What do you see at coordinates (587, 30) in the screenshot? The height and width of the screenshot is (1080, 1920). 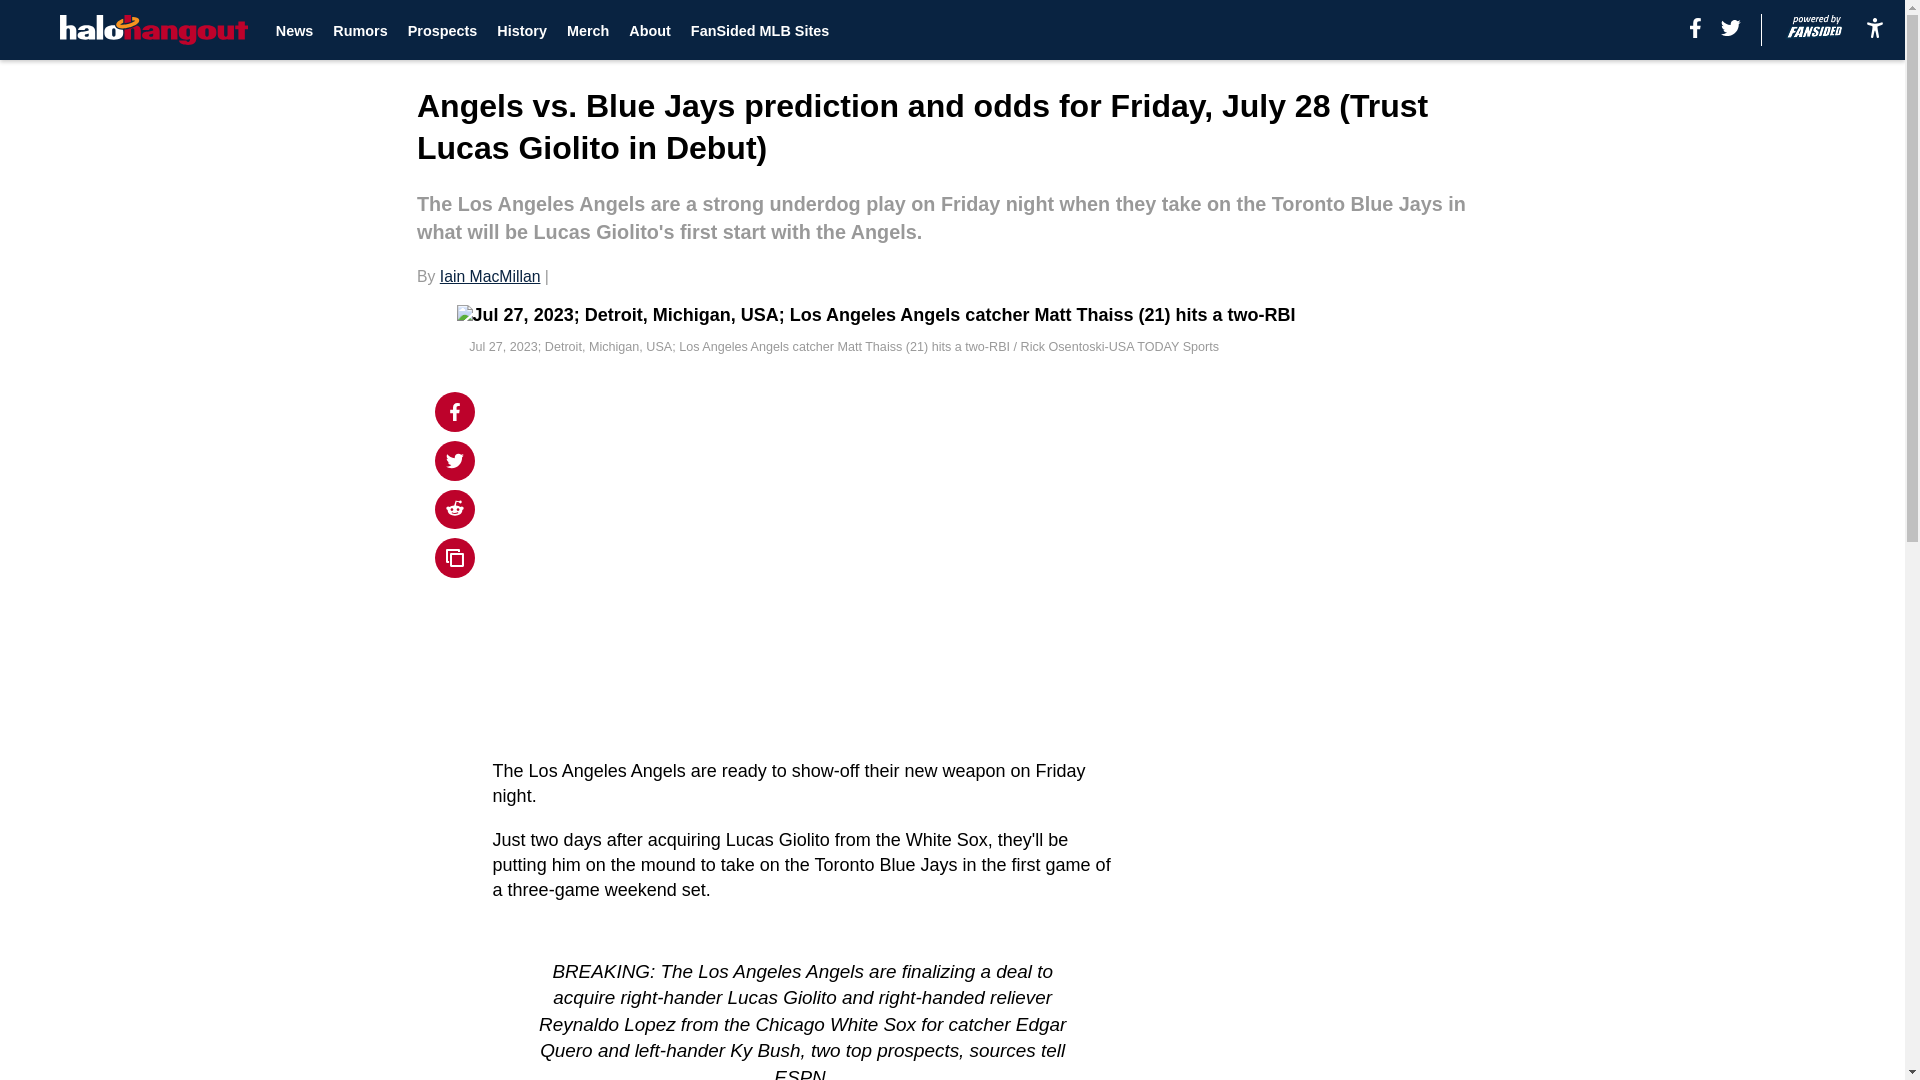 I see `Merch` at bounding box center [587, 30].